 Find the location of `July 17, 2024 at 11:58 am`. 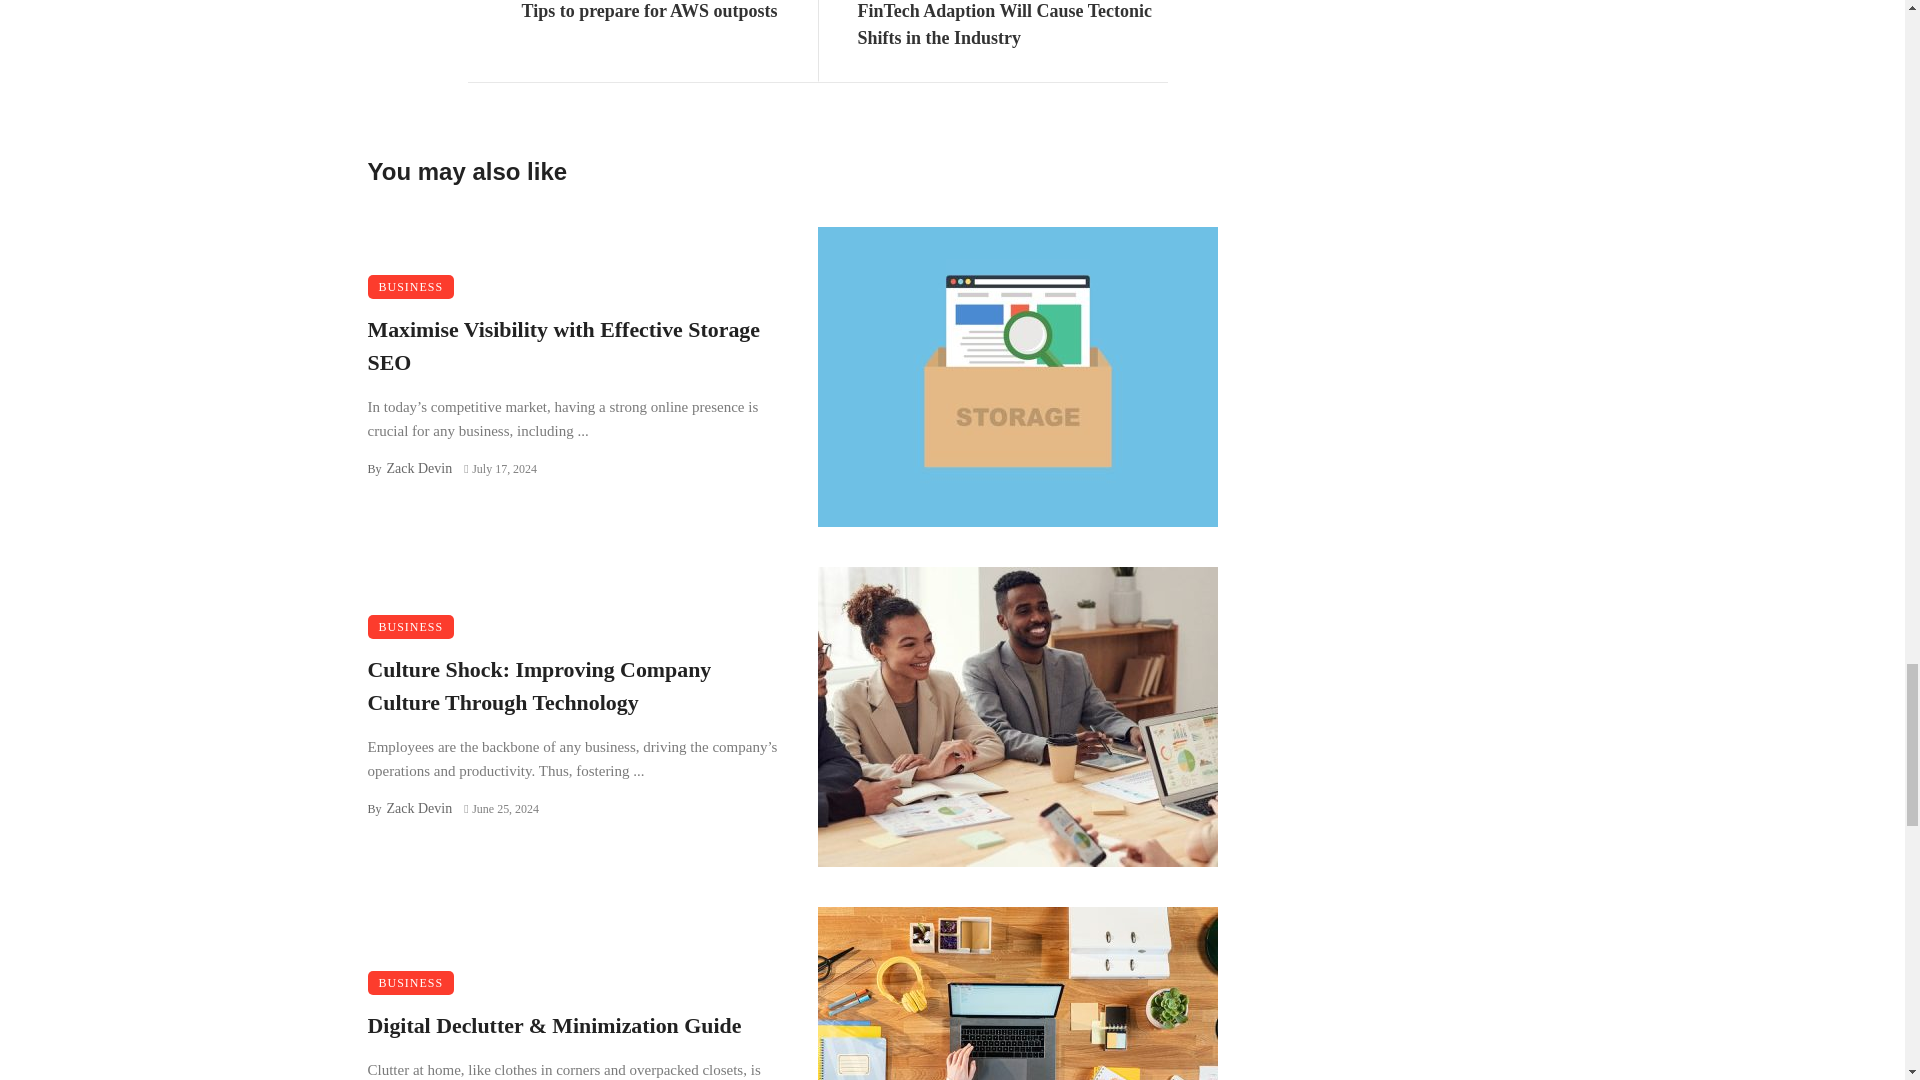

July 17, 2024 at 11:58 am is located at coordinates (500, 469).